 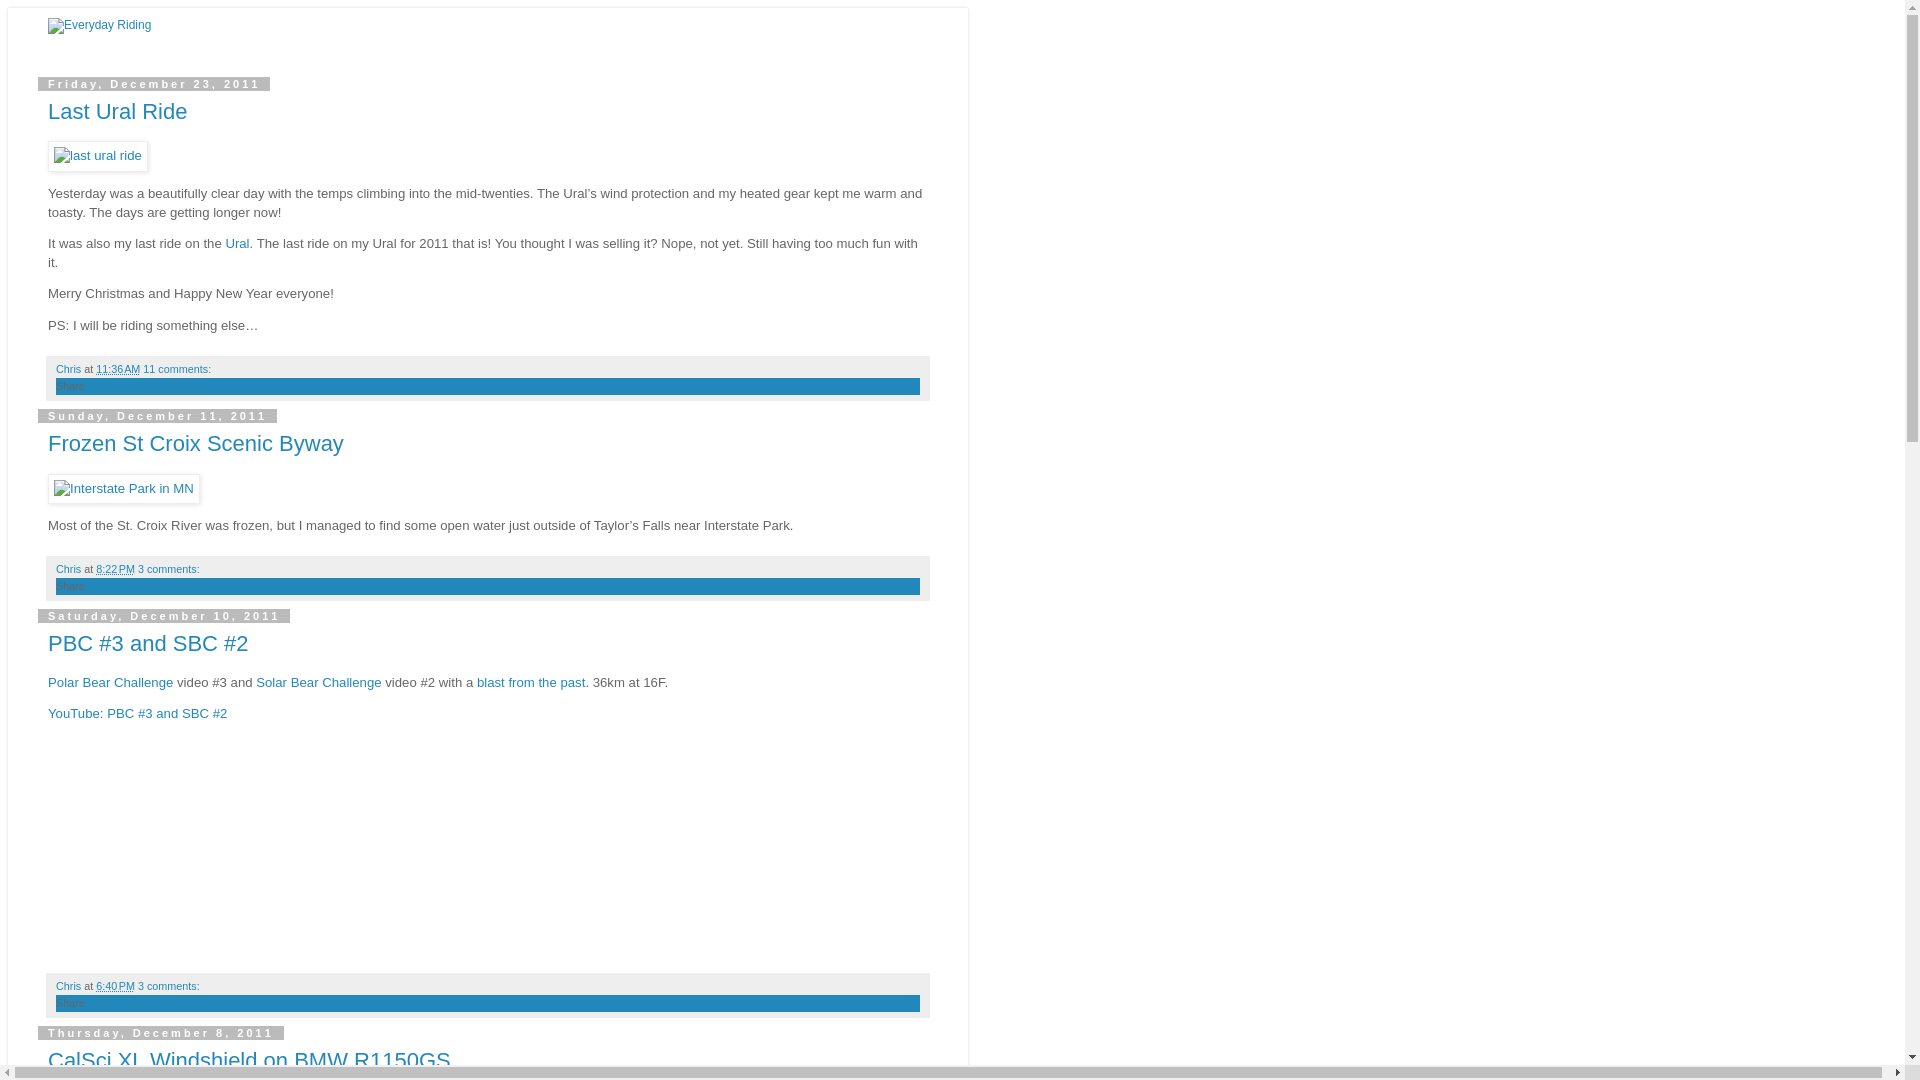 I want to click on Interstate Park in MN, so click(x=124, y=488).